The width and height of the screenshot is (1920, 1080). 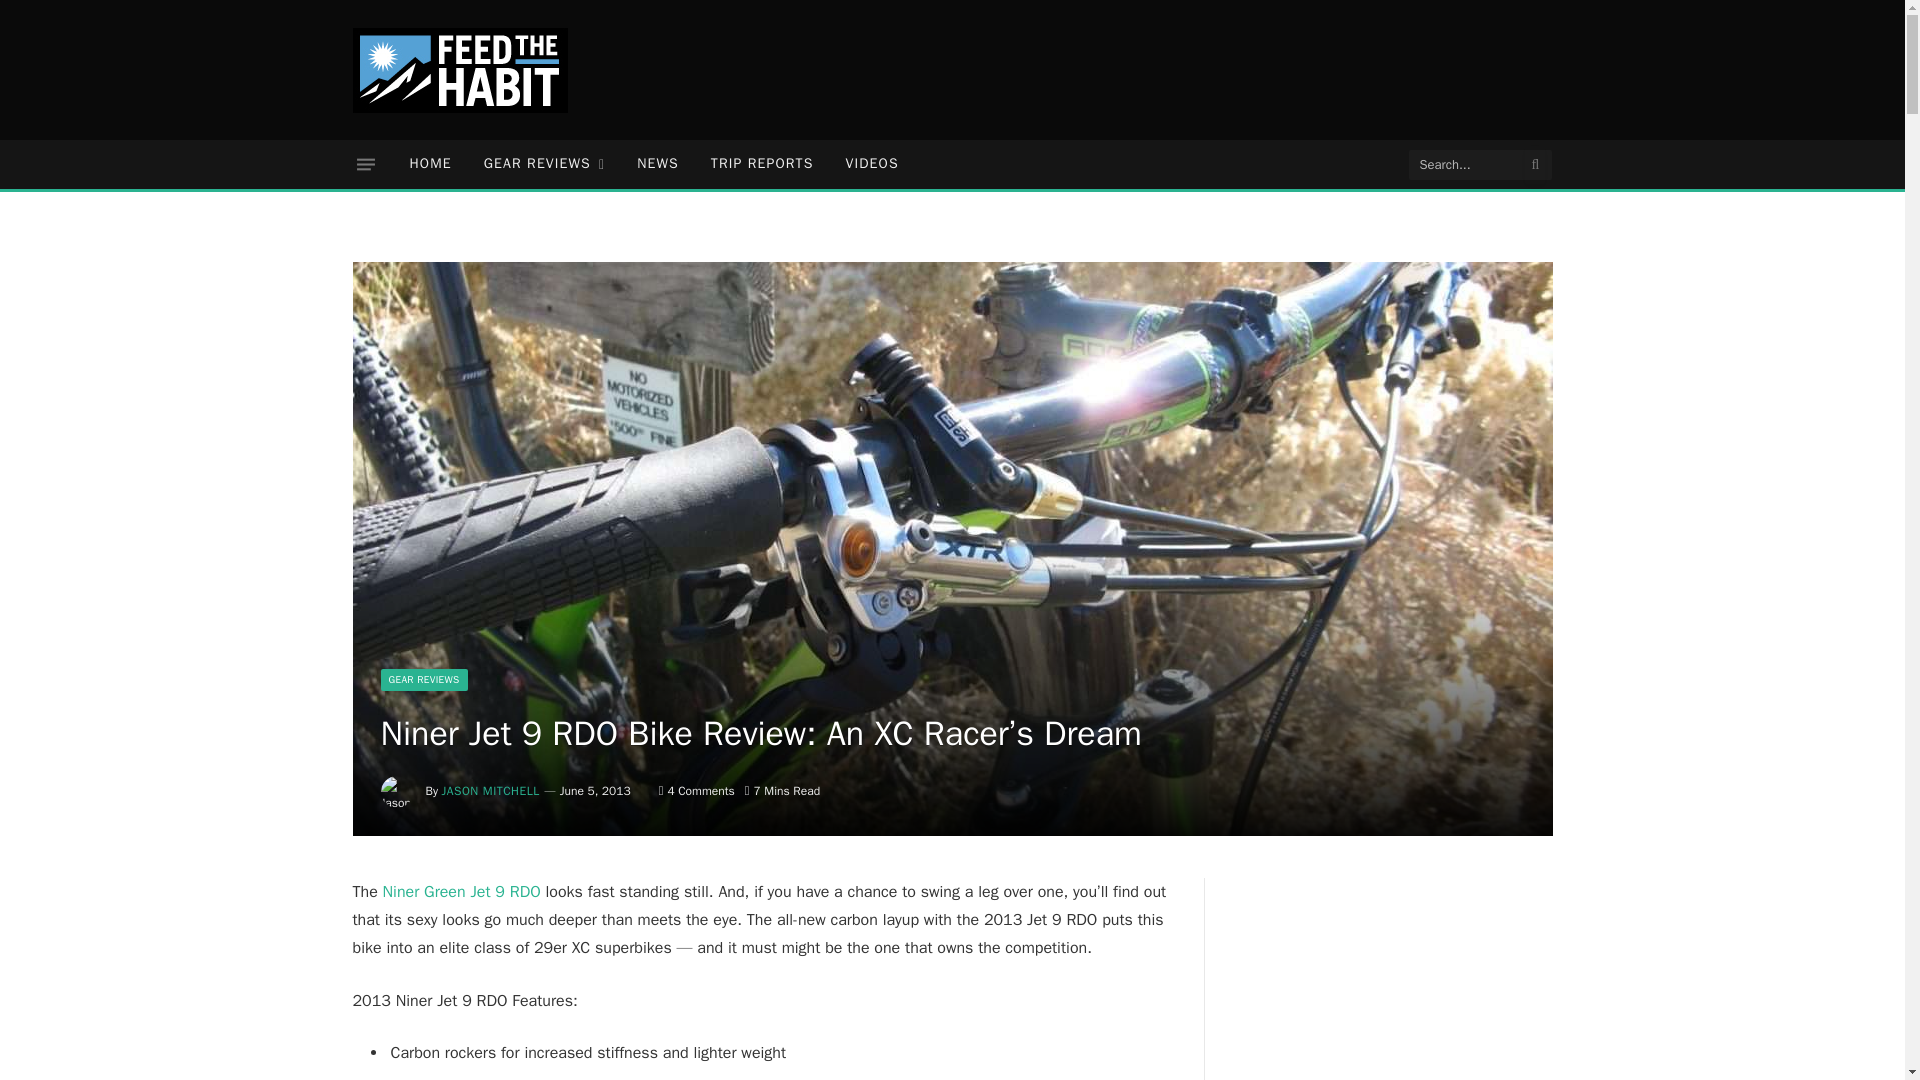 I want to click on JASON MITCHELL, so click(x=490, y=791).